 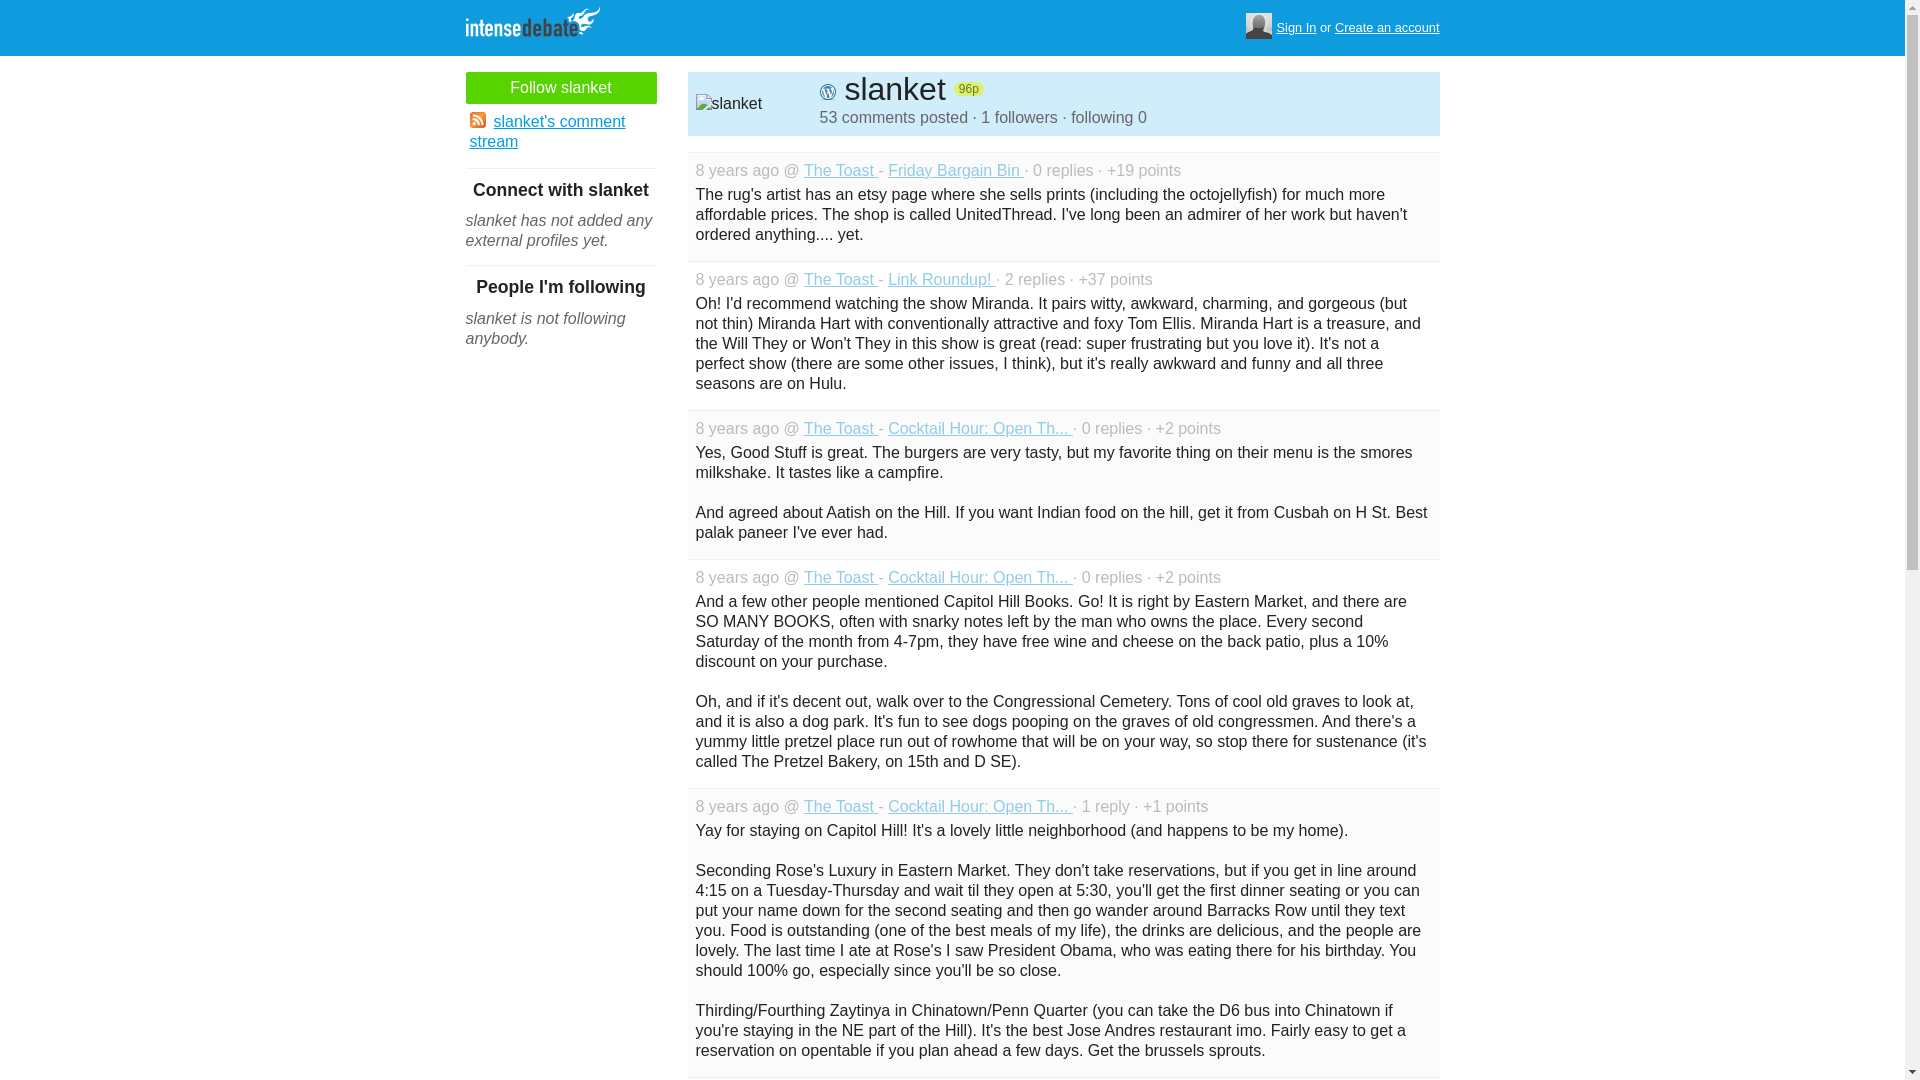 I want to click on Sign In, so click(x=1296, y=28).